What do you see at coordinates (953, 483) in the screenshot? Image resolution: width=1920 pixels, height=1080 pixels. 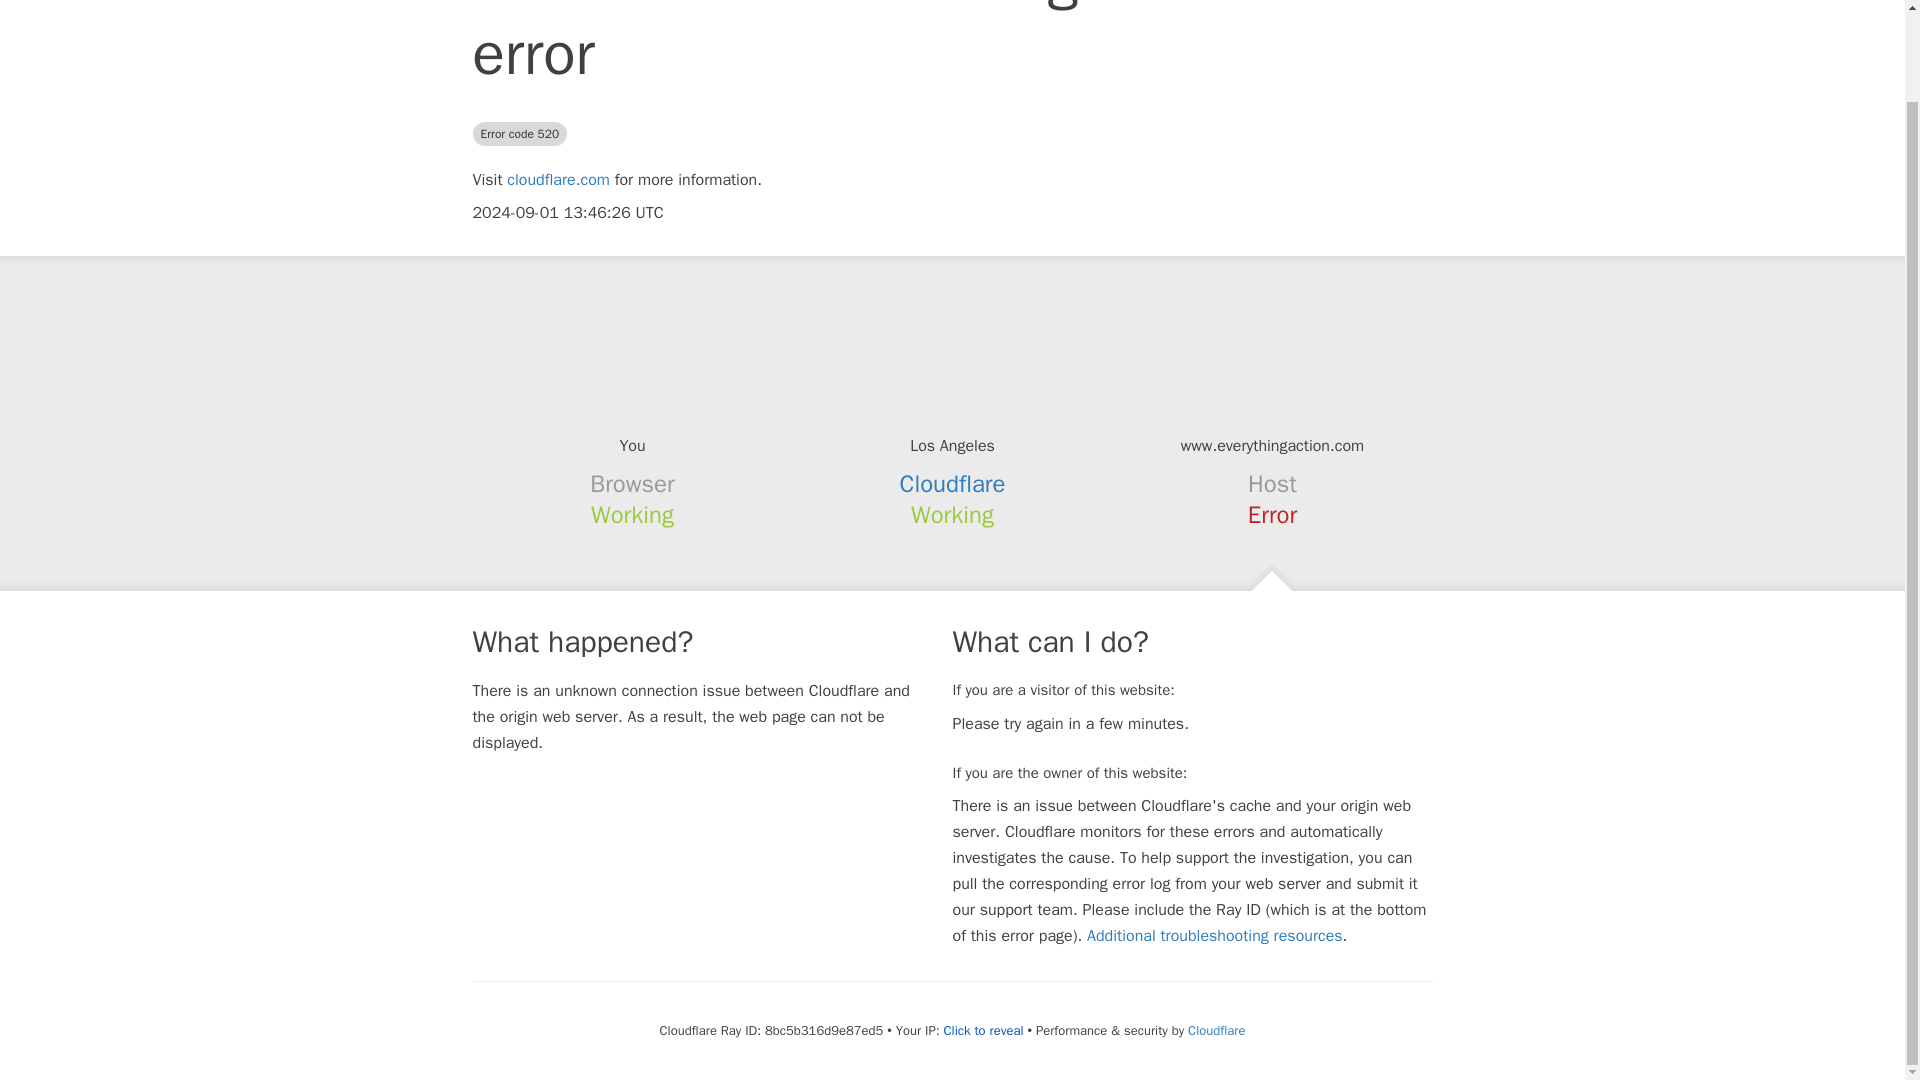 I see `Cloudflare` at bounding box center [953, 483].